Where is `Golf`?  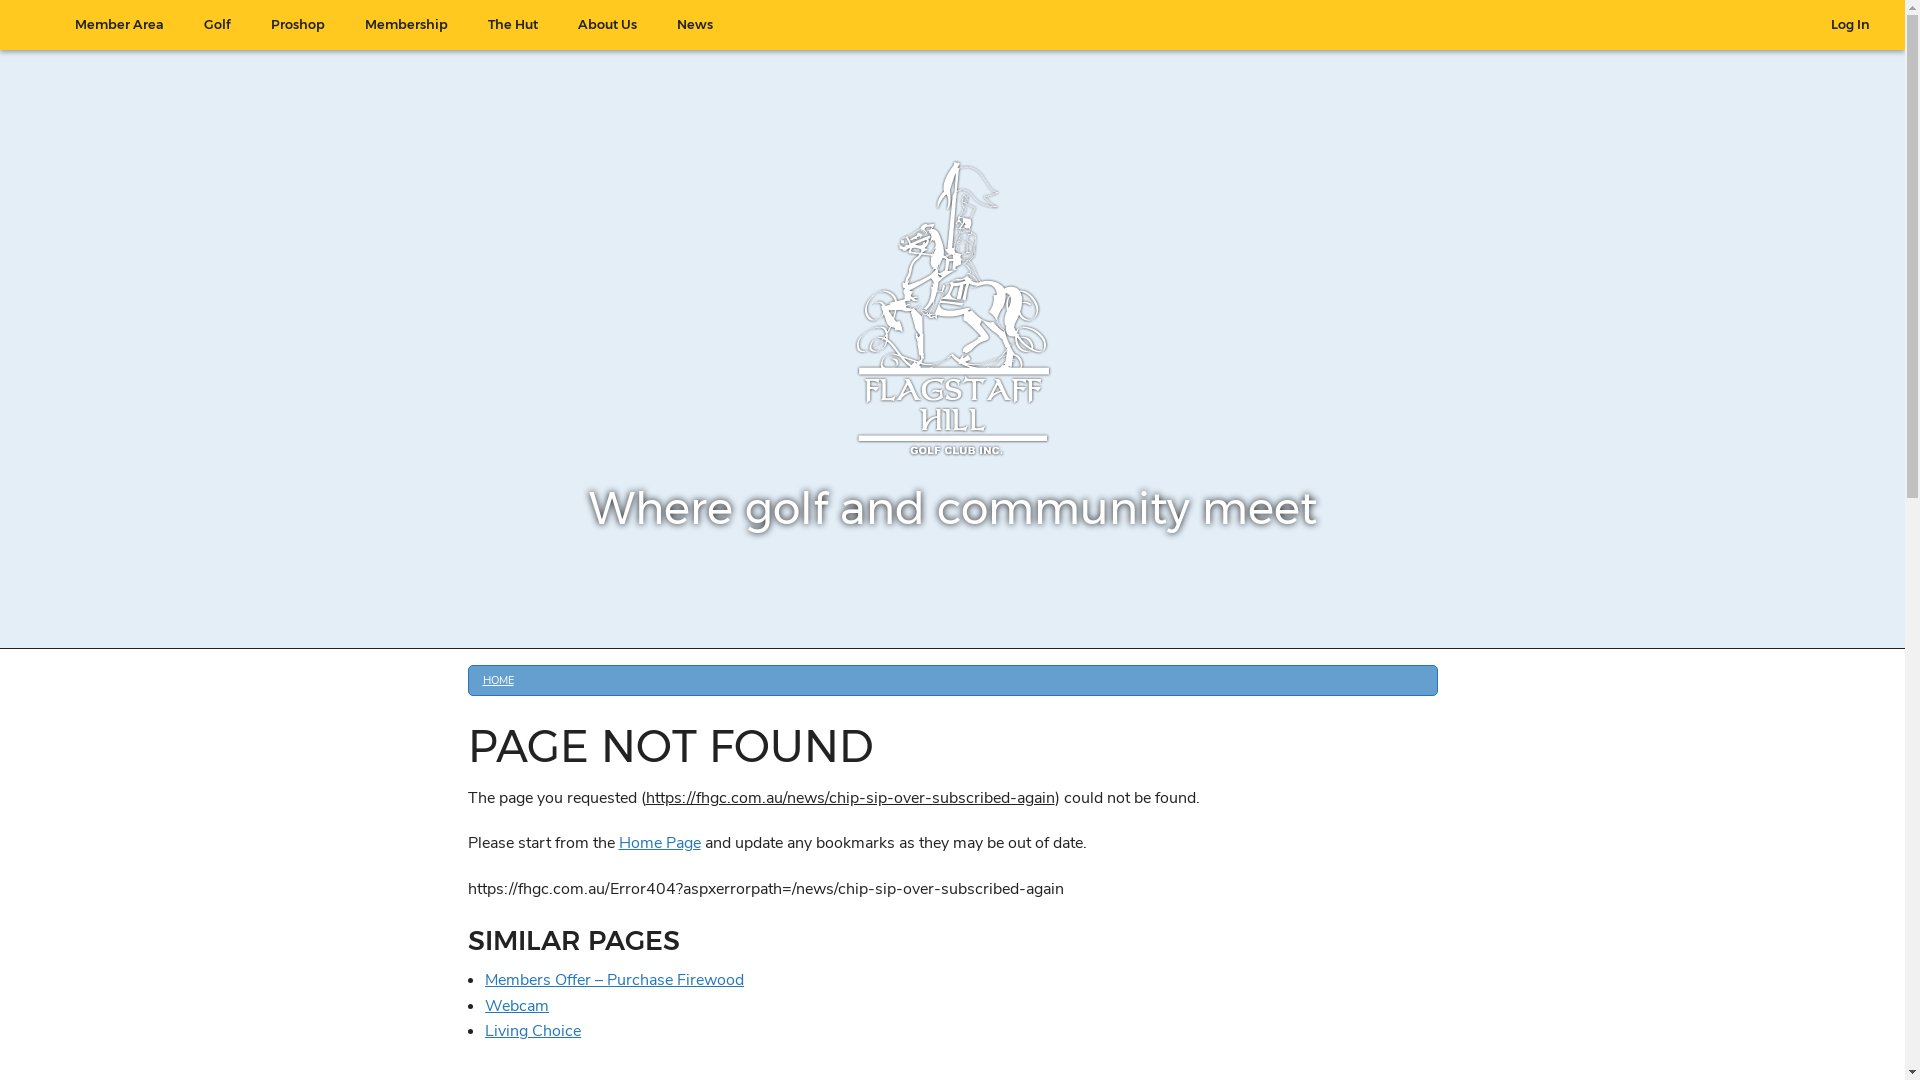
Golf is located at coordinates (218, 25).